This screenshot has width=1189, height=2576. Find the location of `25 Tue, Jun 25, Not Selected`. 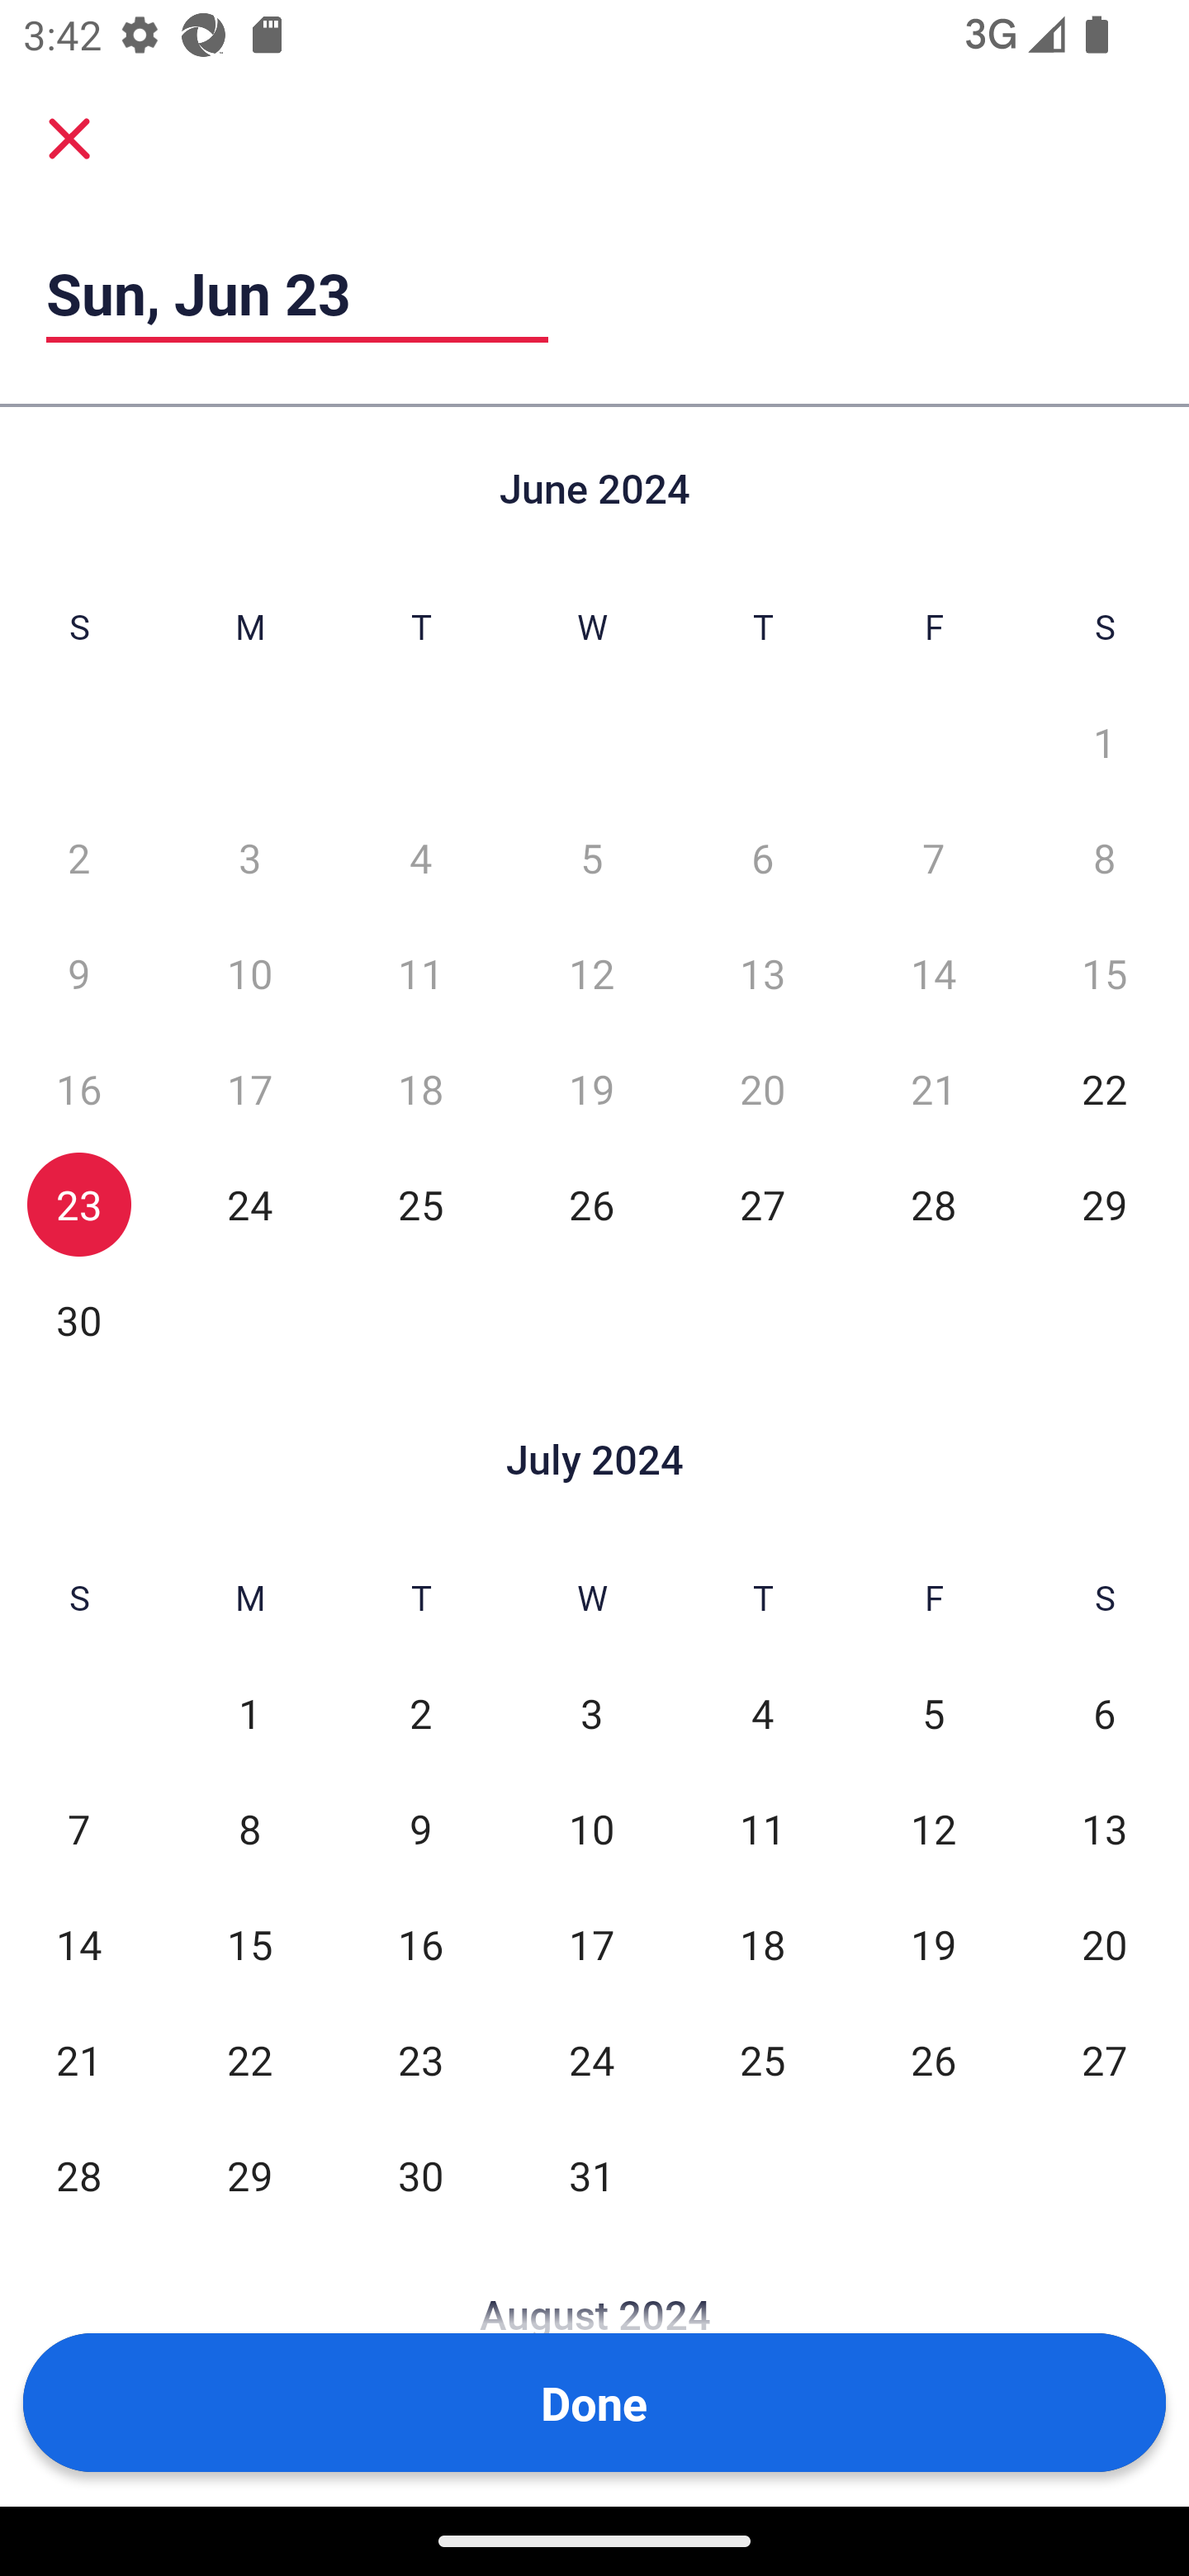

25 Tue, Jun 25, Not Selected is located at coordinates (421, 1204).